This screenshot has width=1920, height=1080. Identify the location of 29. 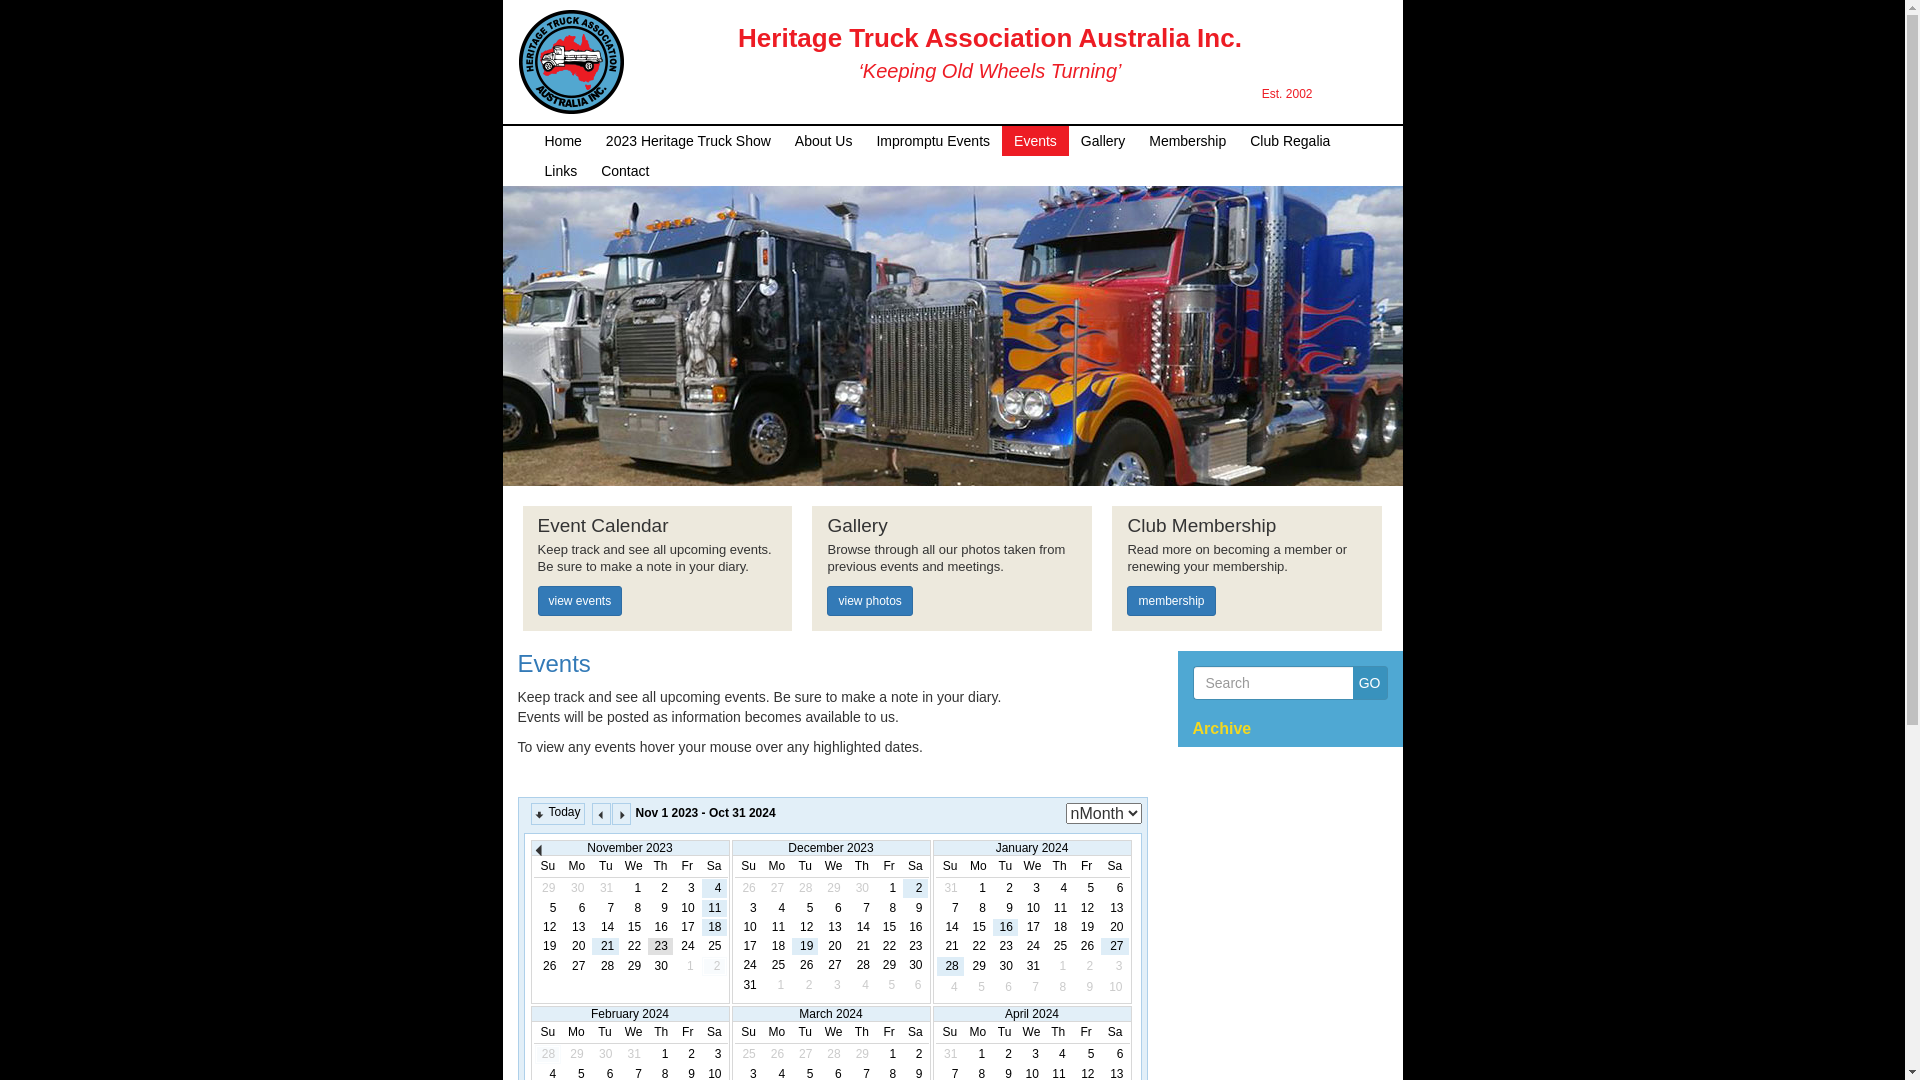
(634, 966).